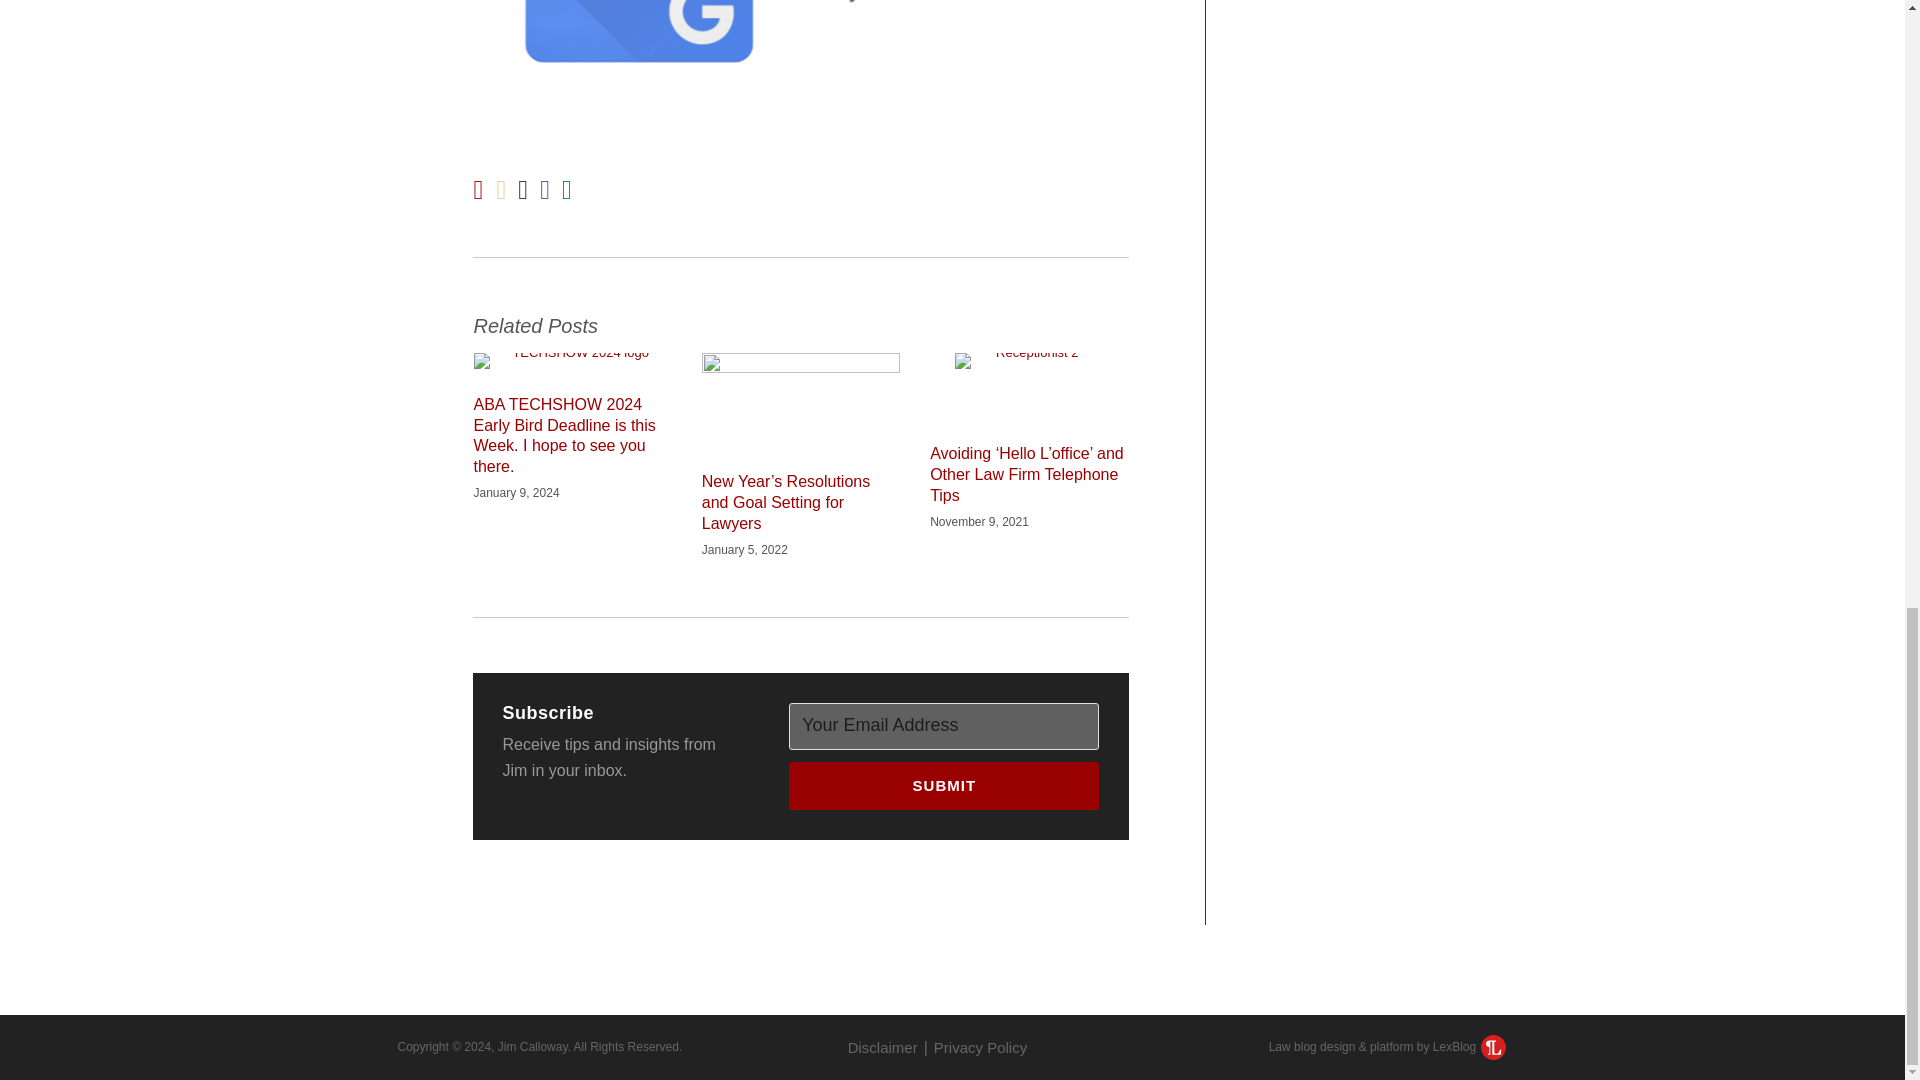 The height and width of the screenshot is (1080, 1920). What do you see at coordinates (980, 1047) in the screenshot?
I see `Privacy Policy` at bounding box center [980, 1047].